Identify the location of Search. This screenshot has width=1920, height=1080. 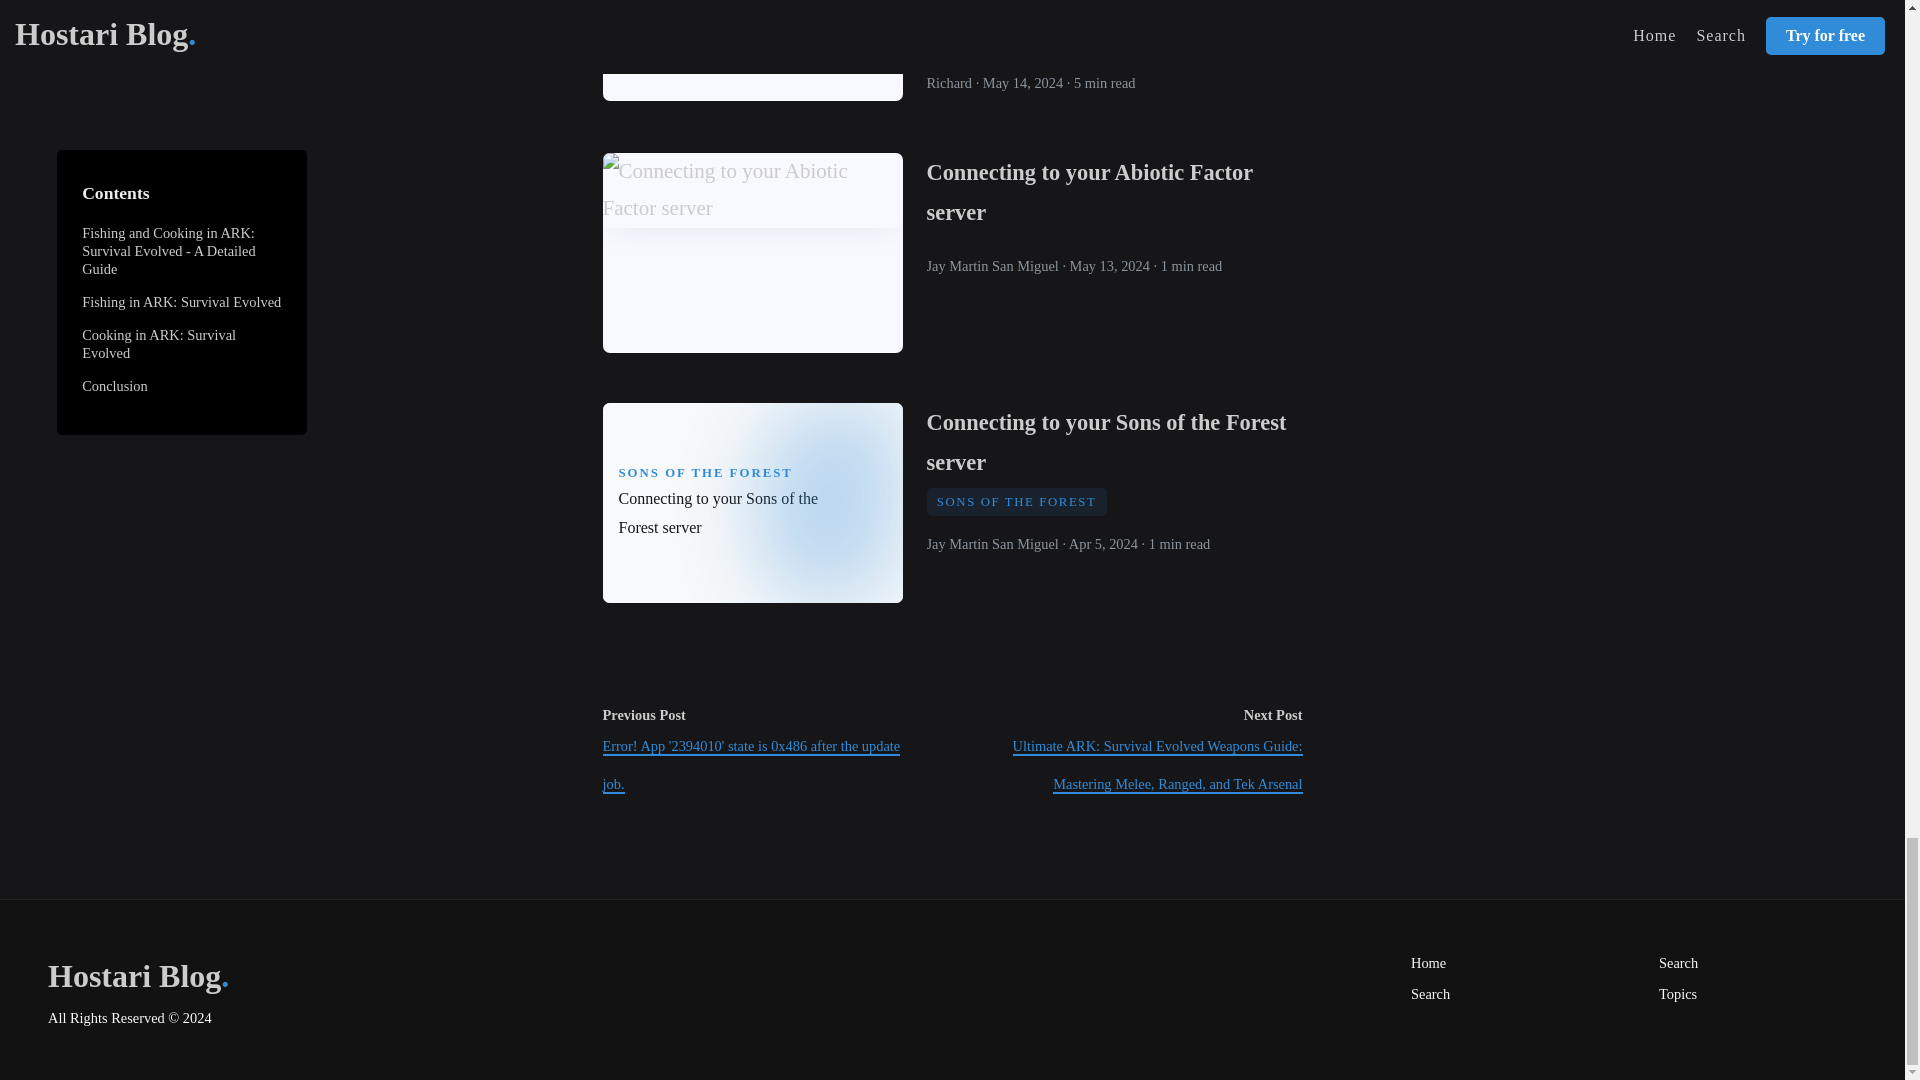
(1430, 994).